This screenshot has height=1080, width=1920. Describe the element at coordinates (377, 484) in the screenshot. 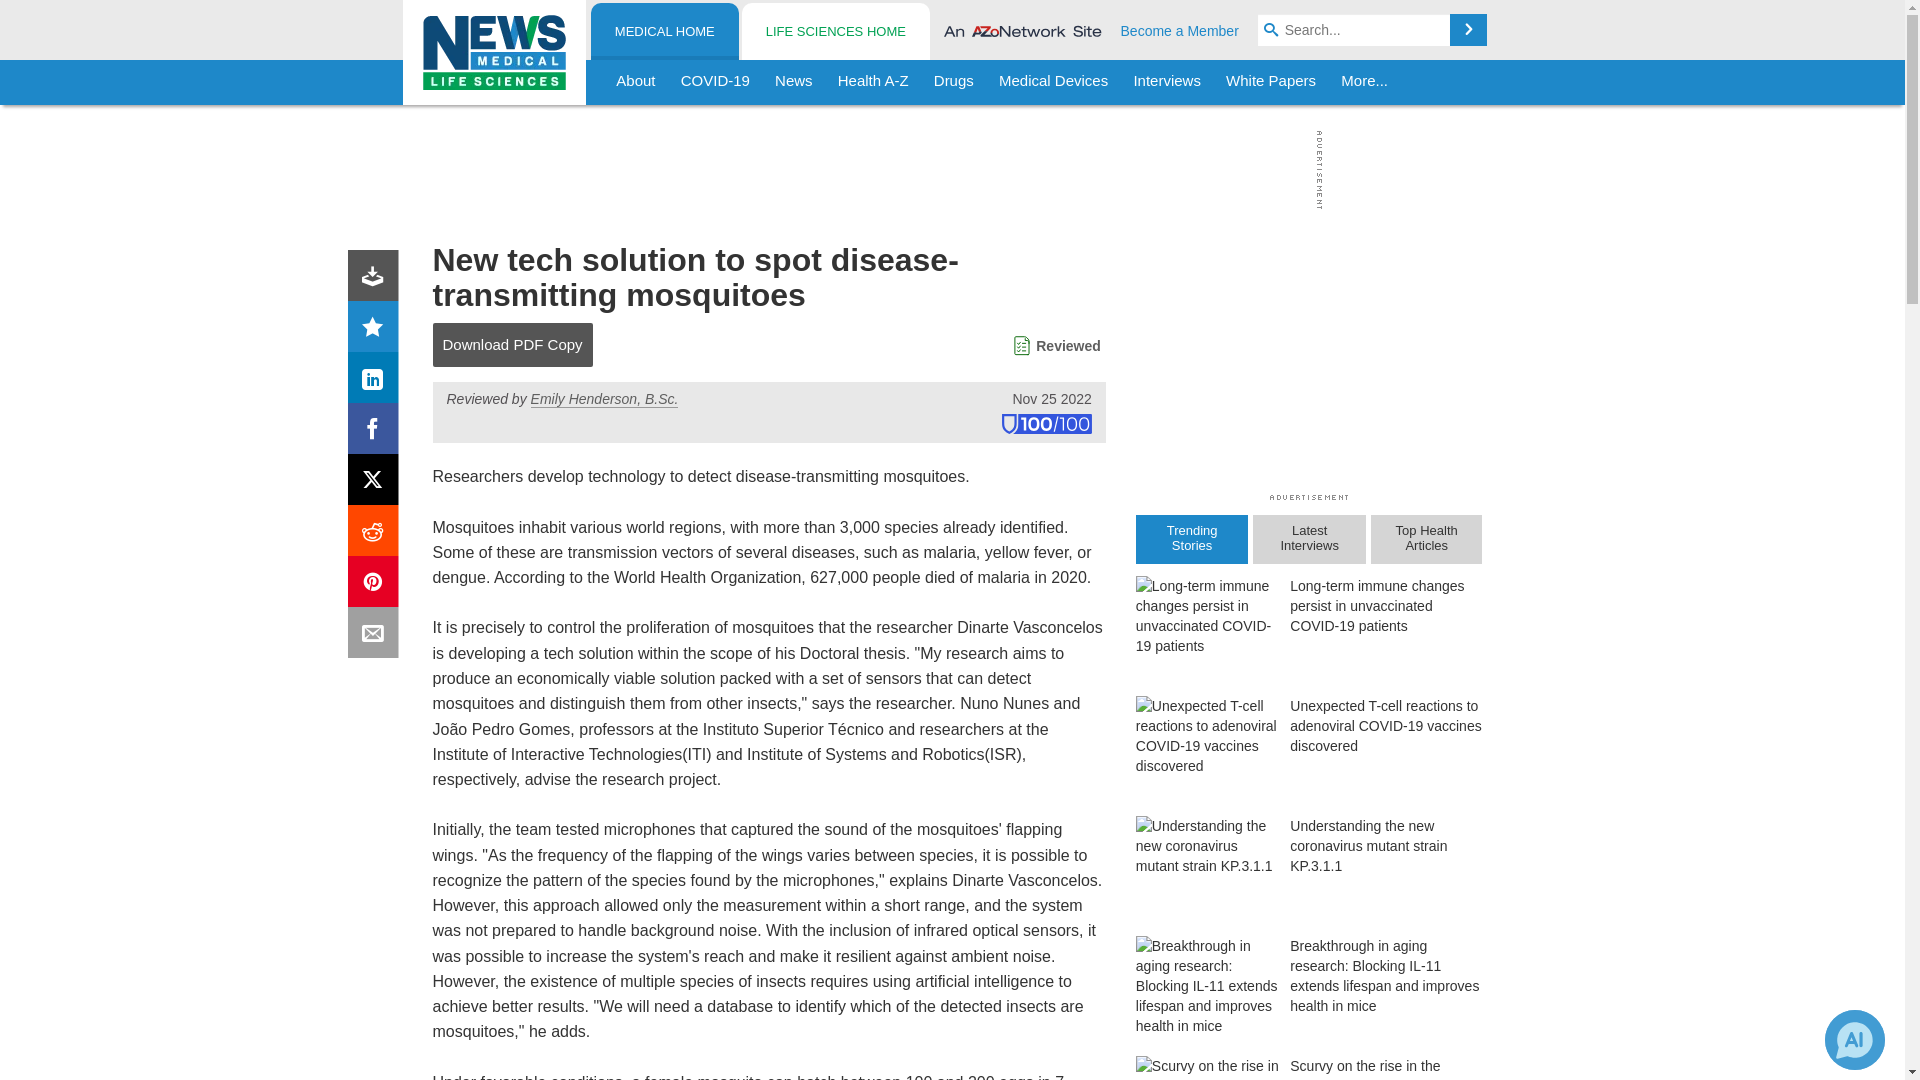

I see `X` at that location.